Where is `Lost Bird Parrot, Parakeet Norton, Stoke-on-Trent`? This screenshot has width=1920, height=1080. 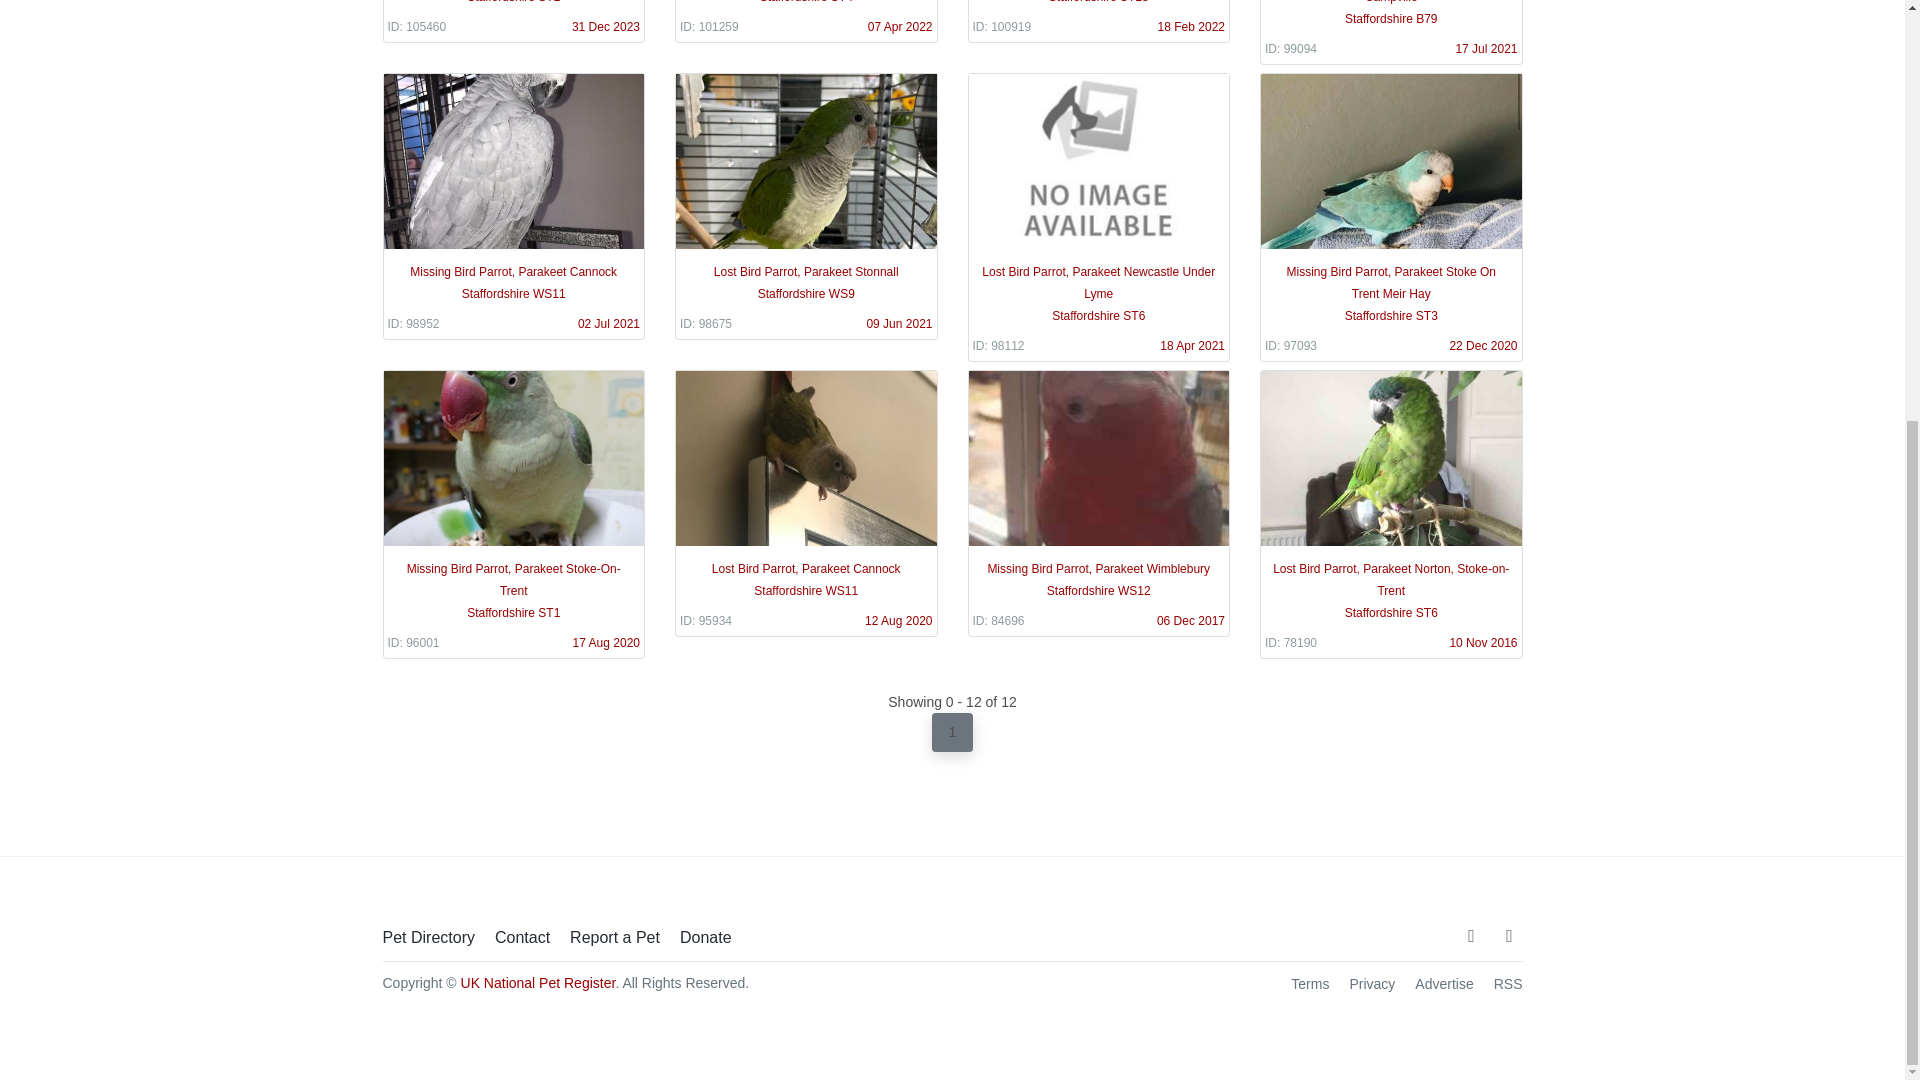 Lost Bird Parrot, Parakeet Norton, Stoke-on-Trent is located at coordinates (1390, 514).